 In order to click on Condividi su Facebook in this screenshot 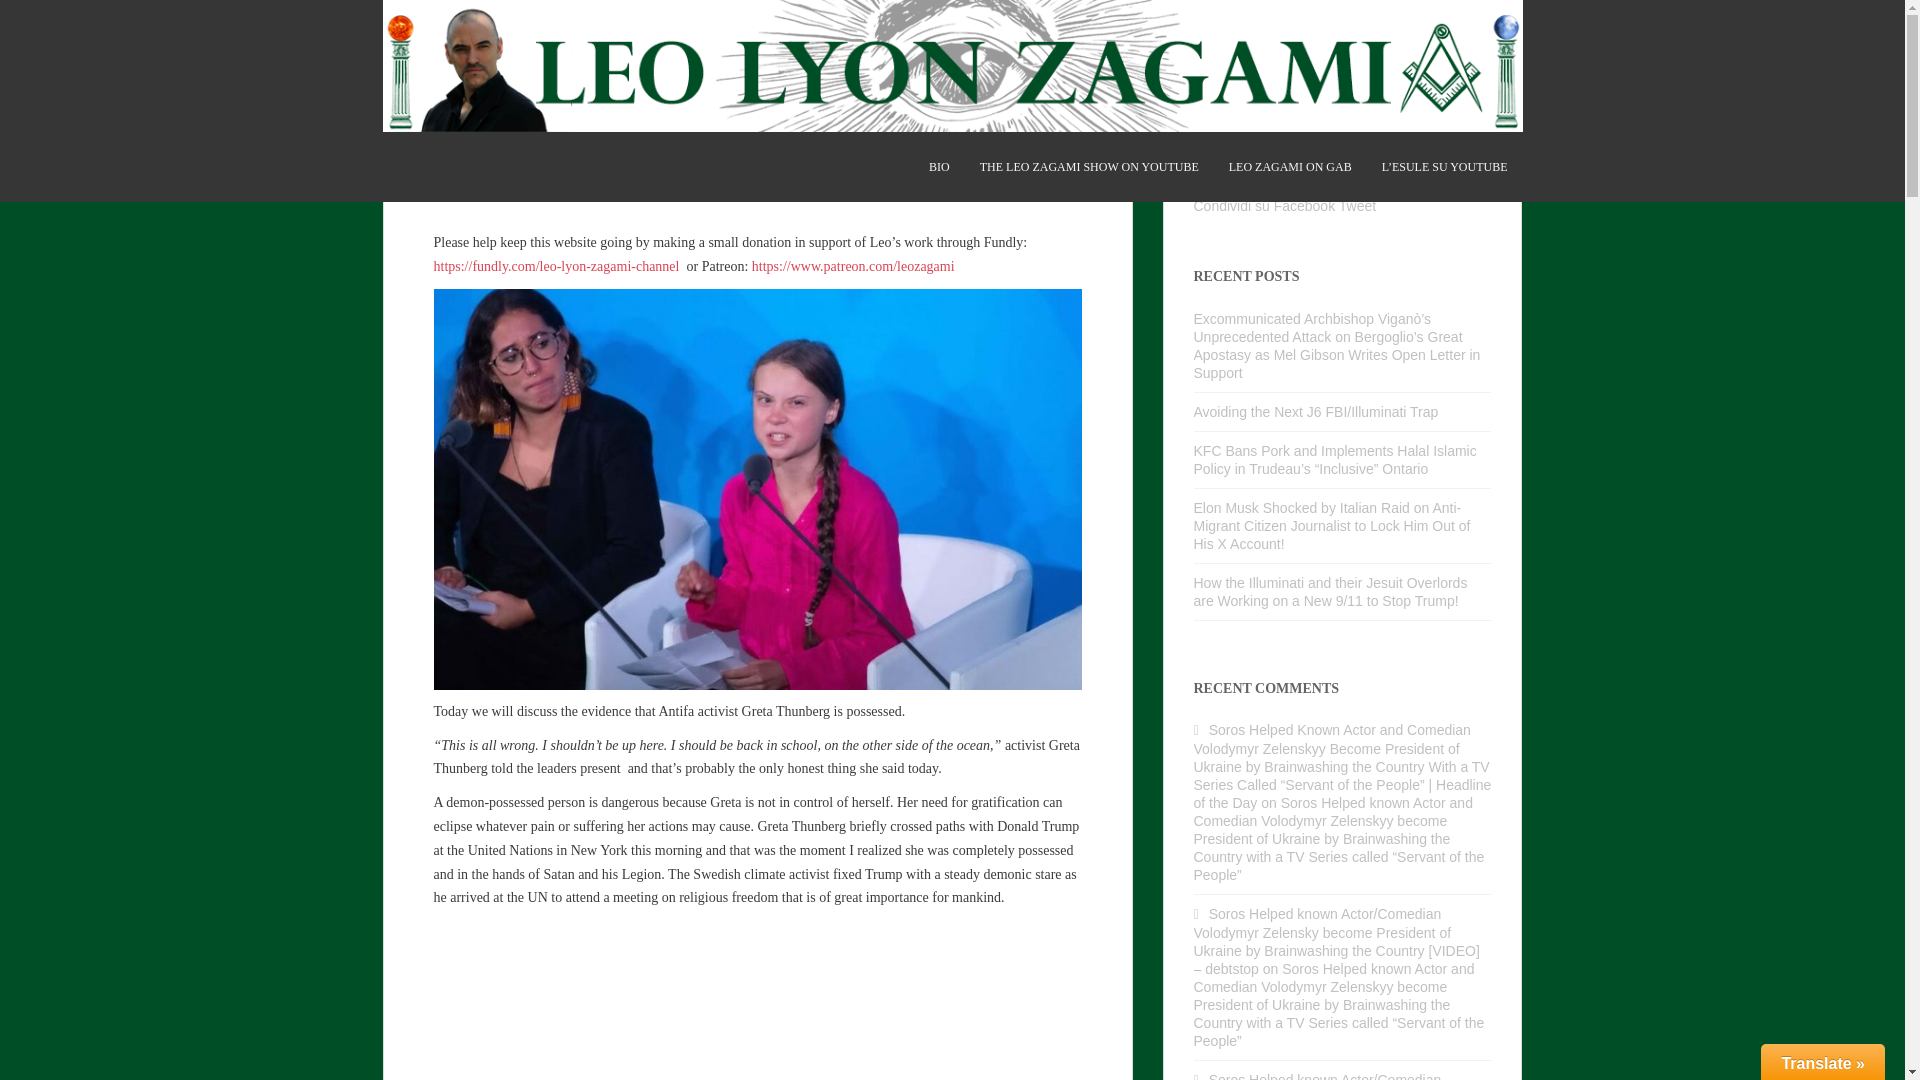, I will do `click(1265, 205)`.